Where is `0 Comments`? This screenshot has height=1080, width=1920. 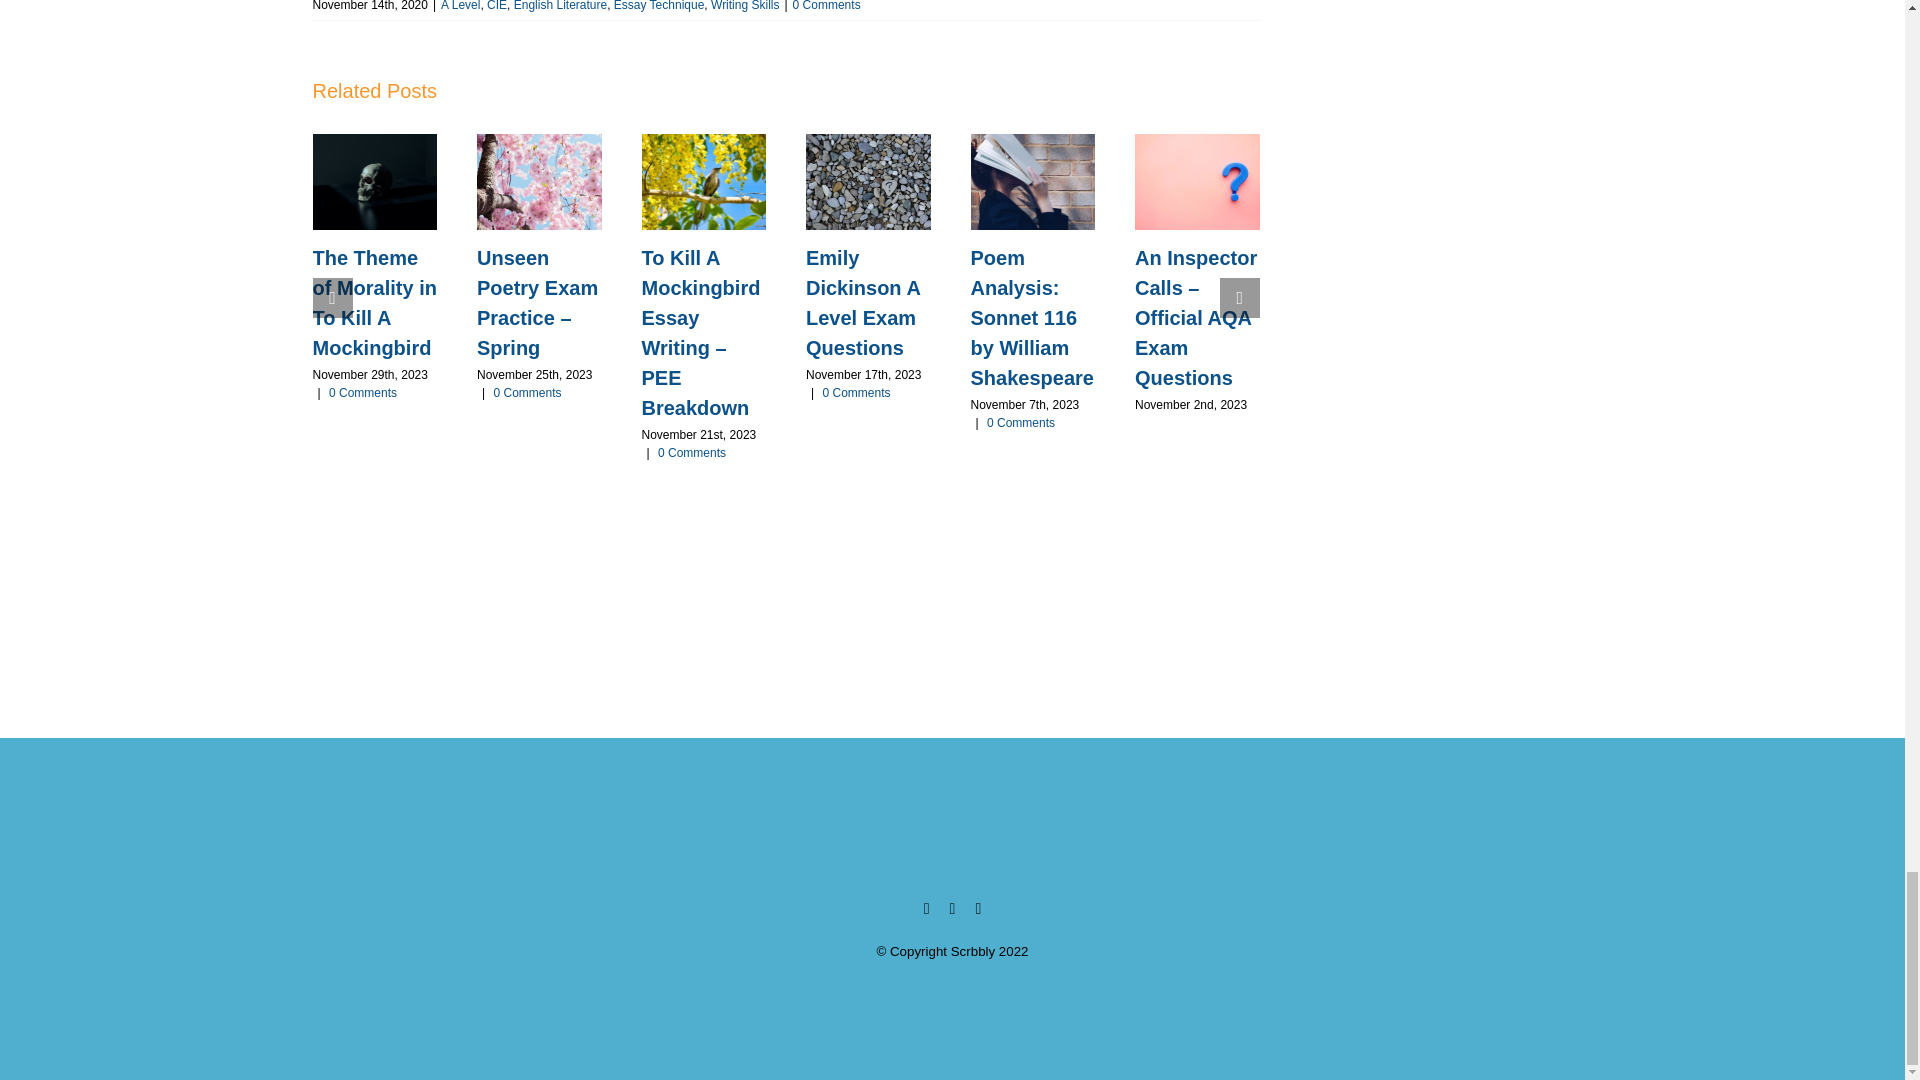 0 Comments is located at coordinates (826, 6).